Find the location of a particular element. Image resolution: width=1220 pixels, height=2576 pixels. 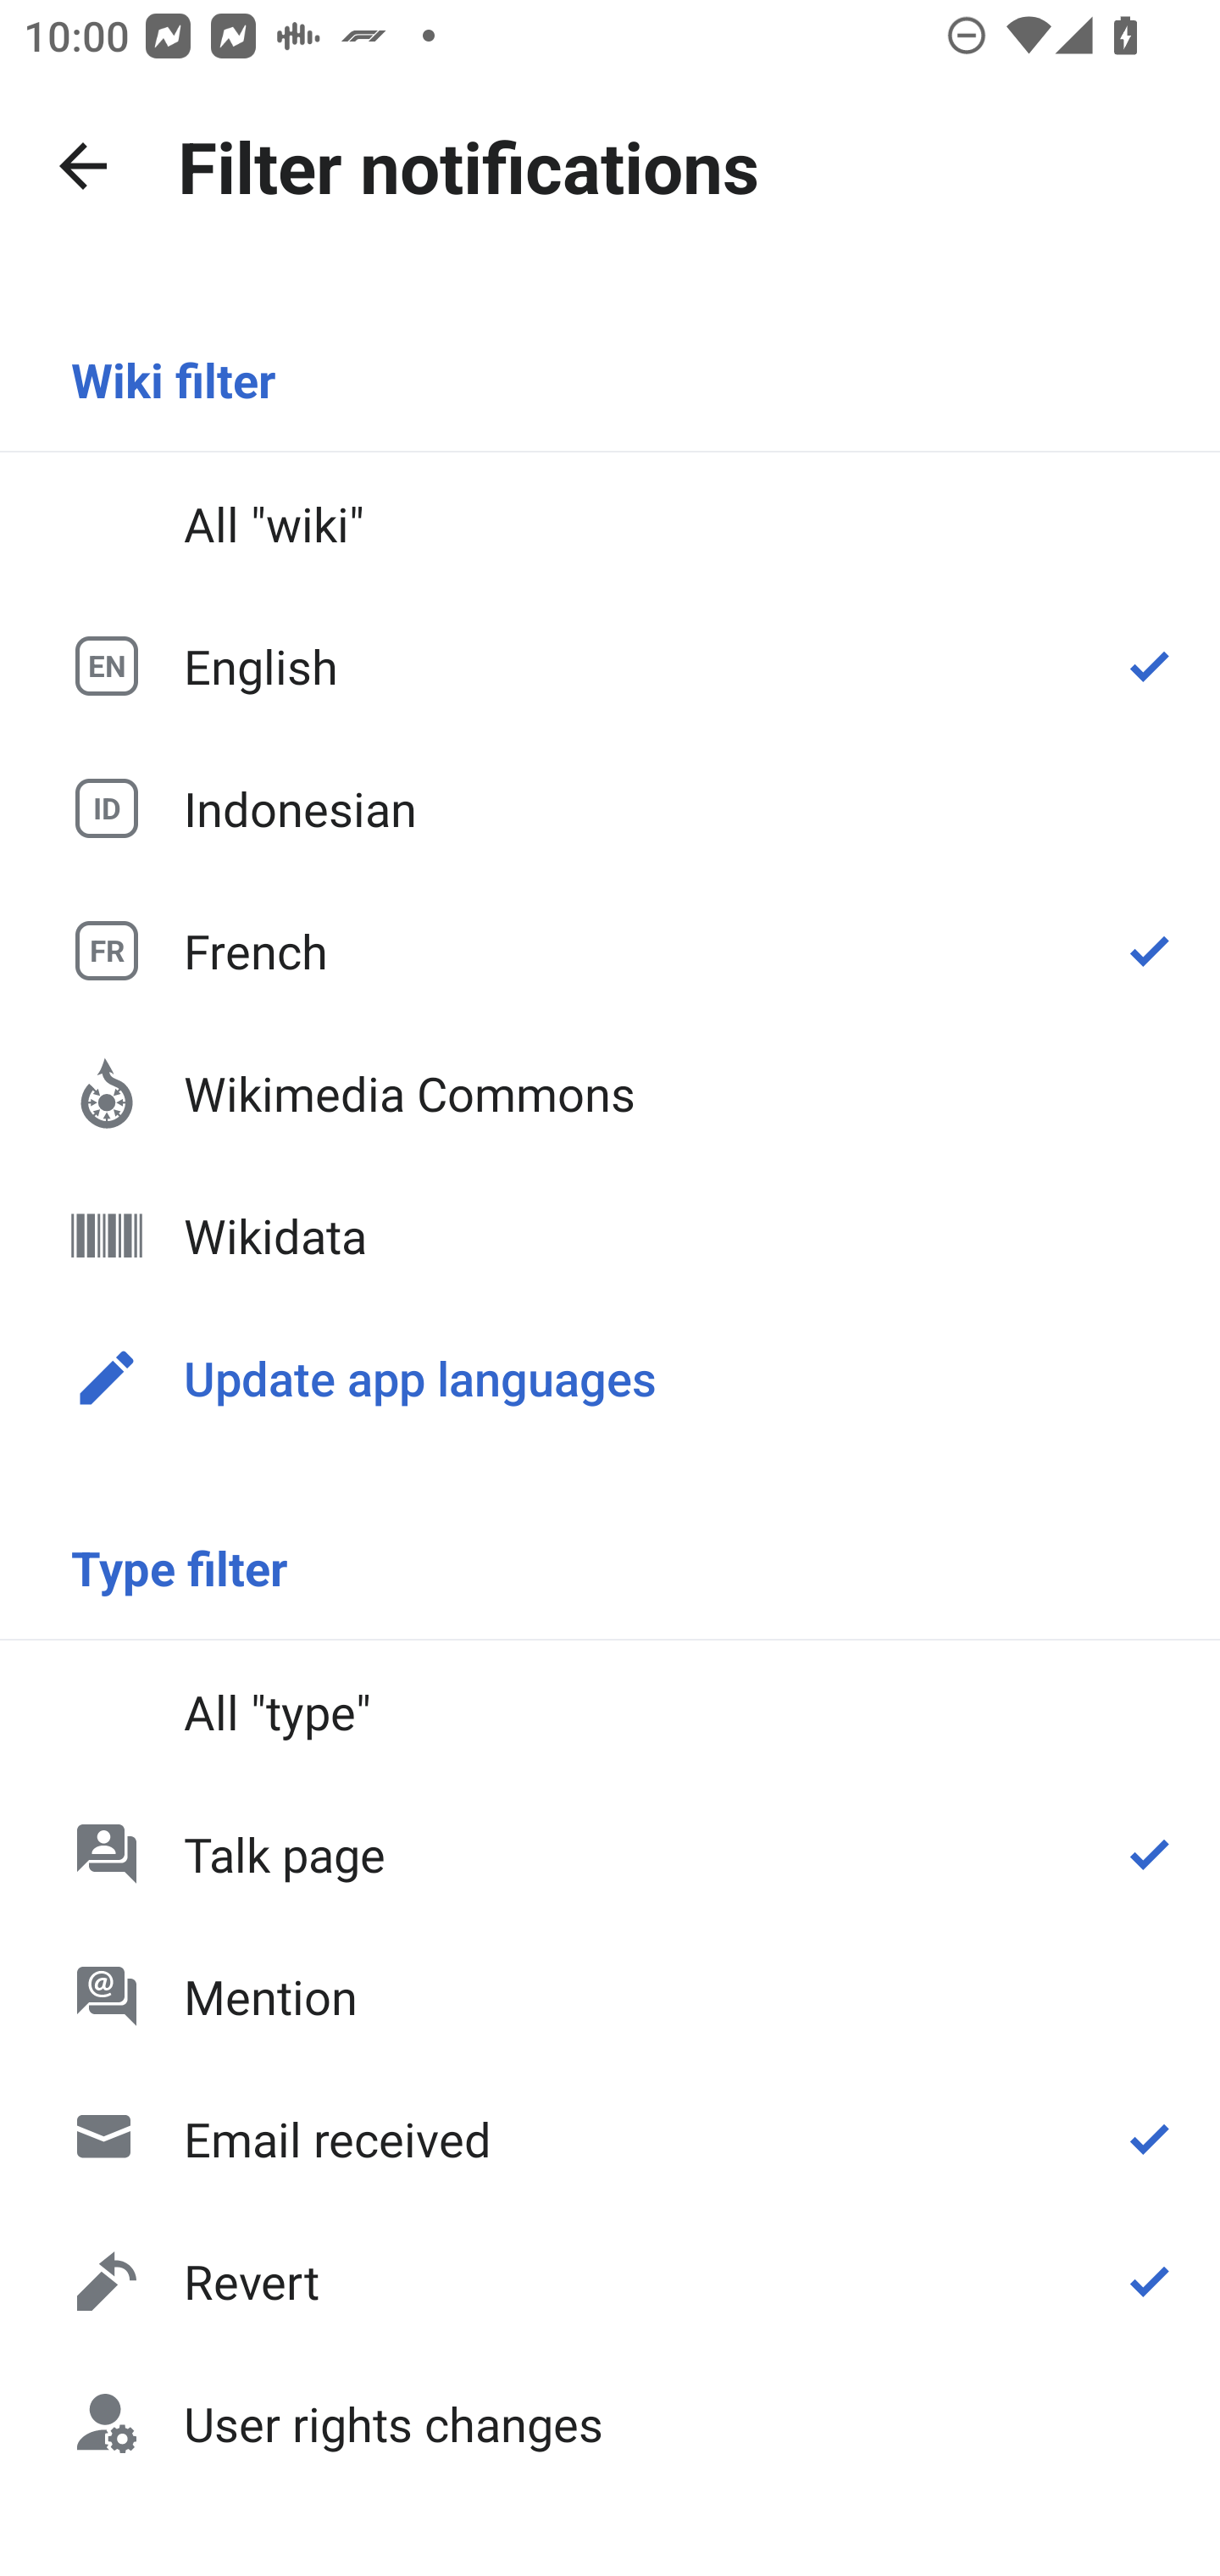

Update app languages is located at coordinates (610, 1376).